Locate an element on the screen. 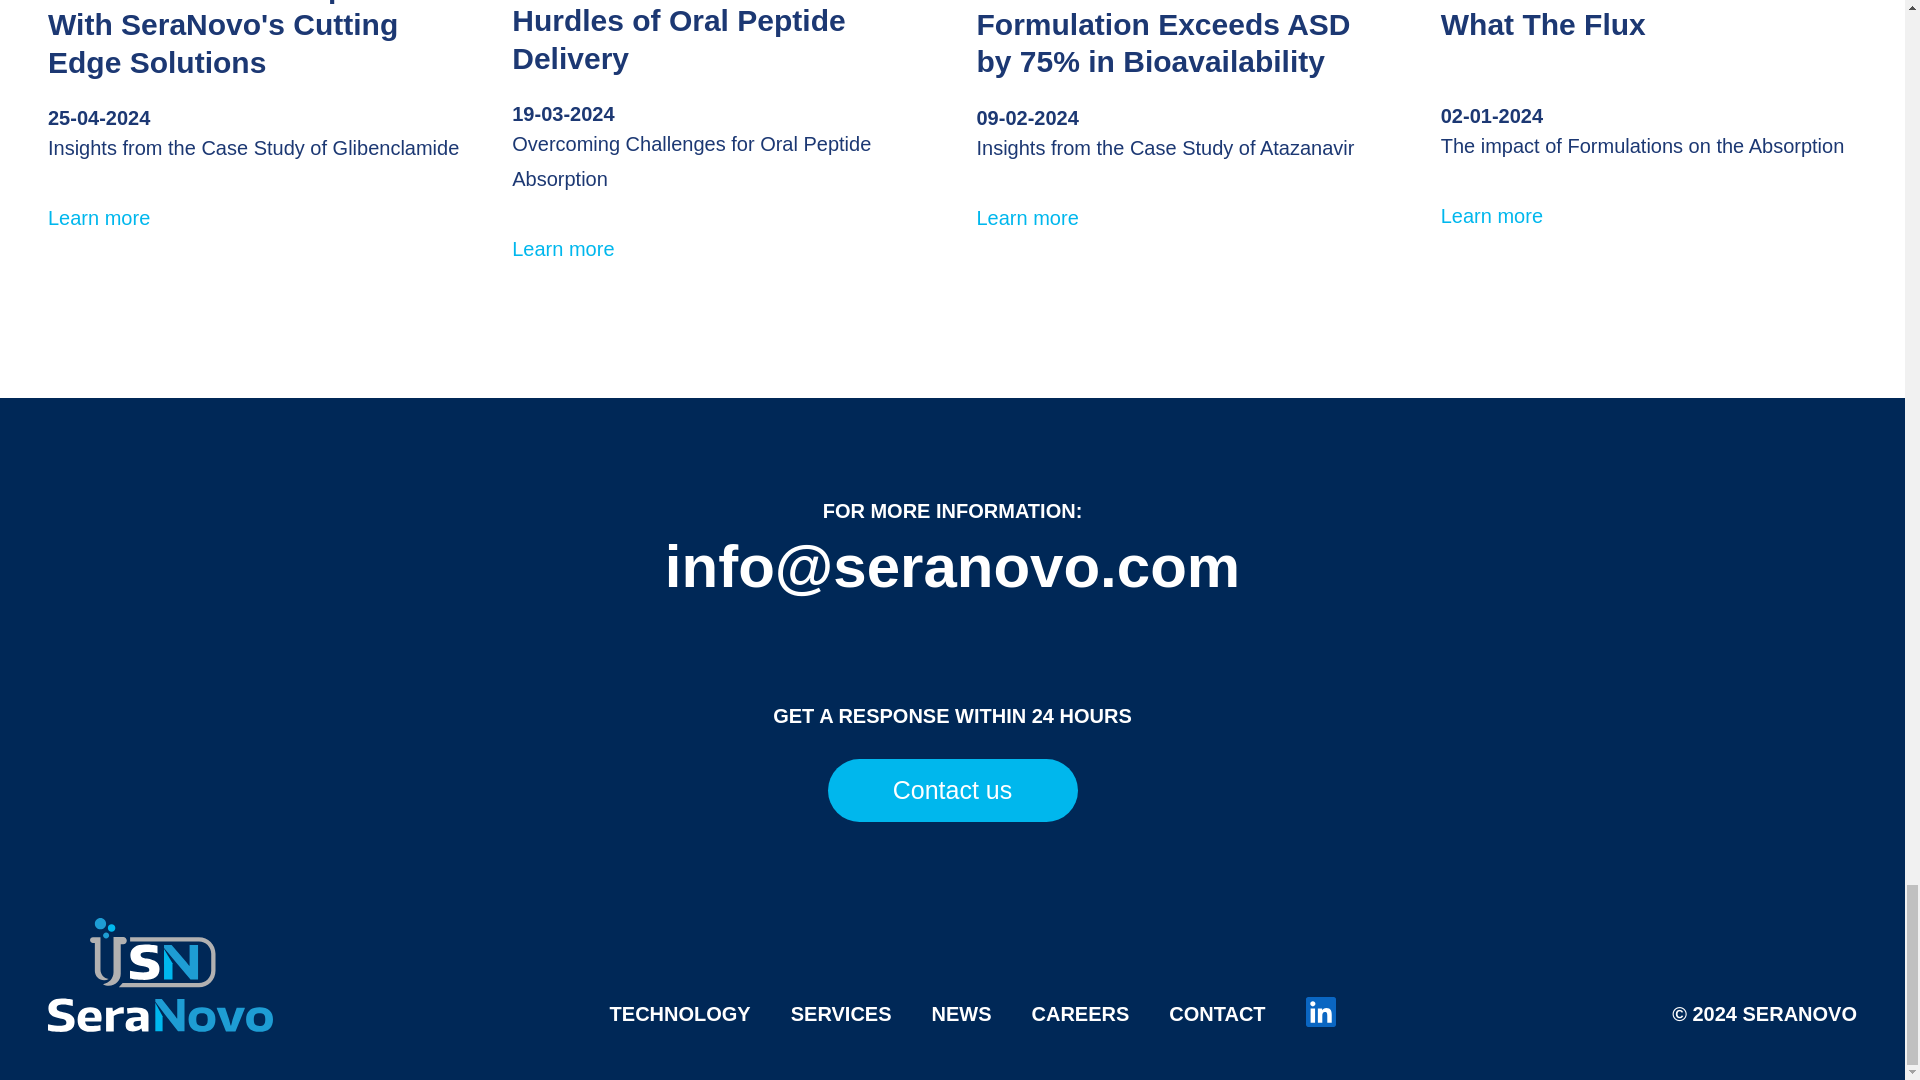 The image size is (1920, 1080). 25-04-2024 is located at coordinates (98, 117).